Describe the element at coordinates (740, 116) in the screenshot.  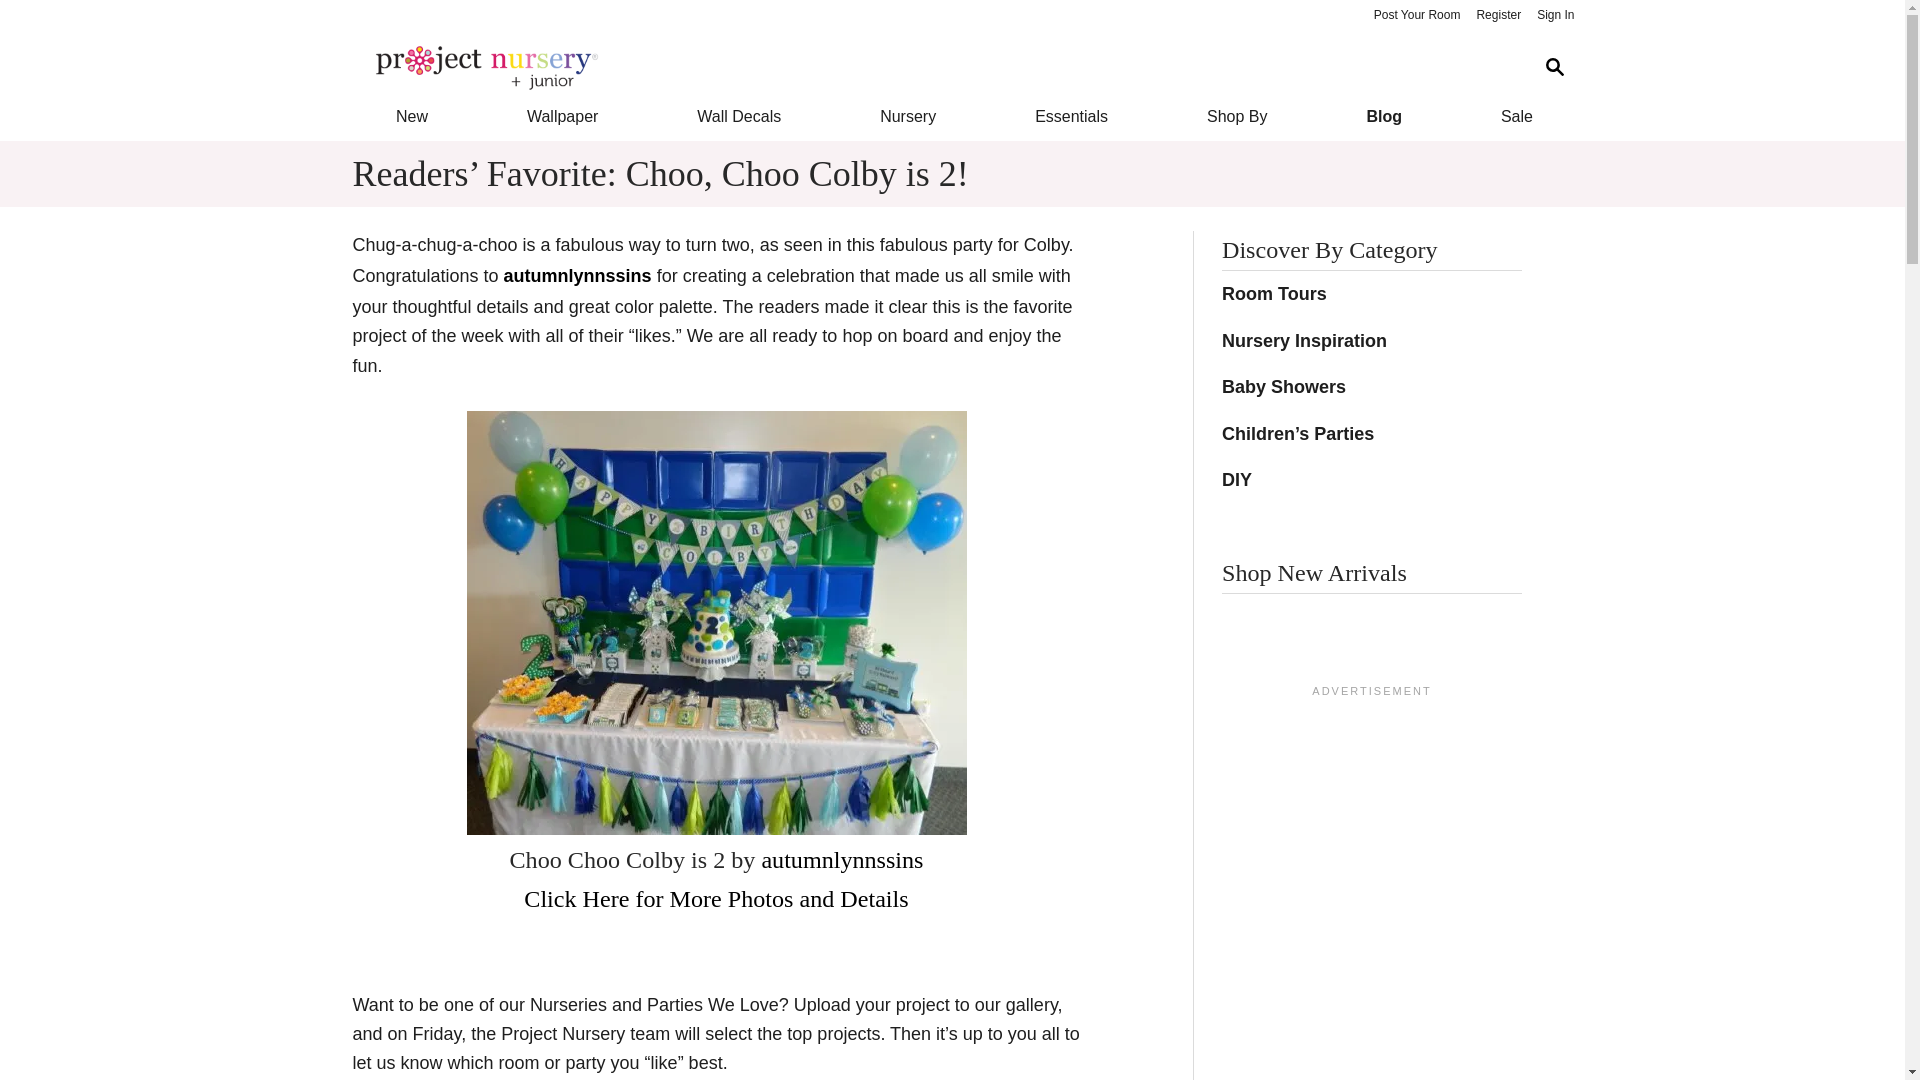
I see `Wall Decals` at that location.